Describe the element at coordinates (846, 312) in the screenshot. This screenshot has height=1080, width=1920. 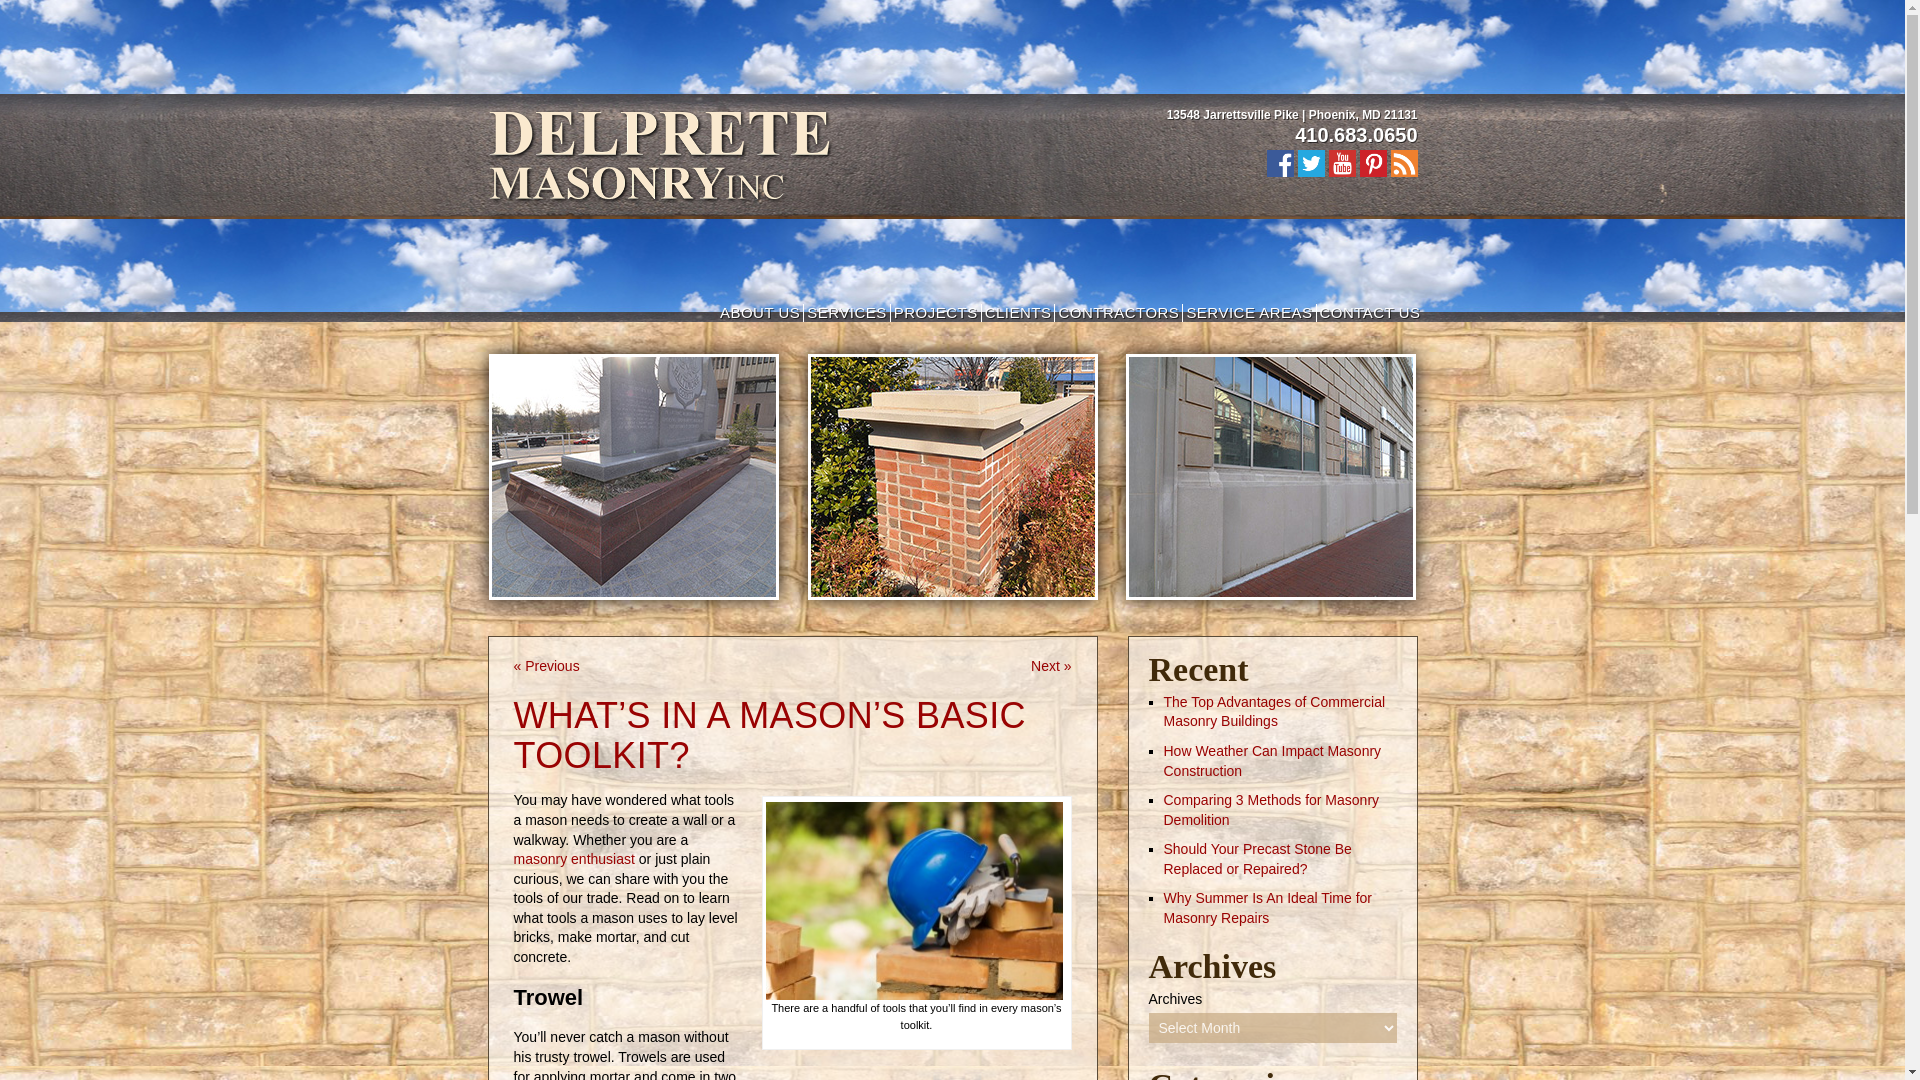
I see `Services` at that location.